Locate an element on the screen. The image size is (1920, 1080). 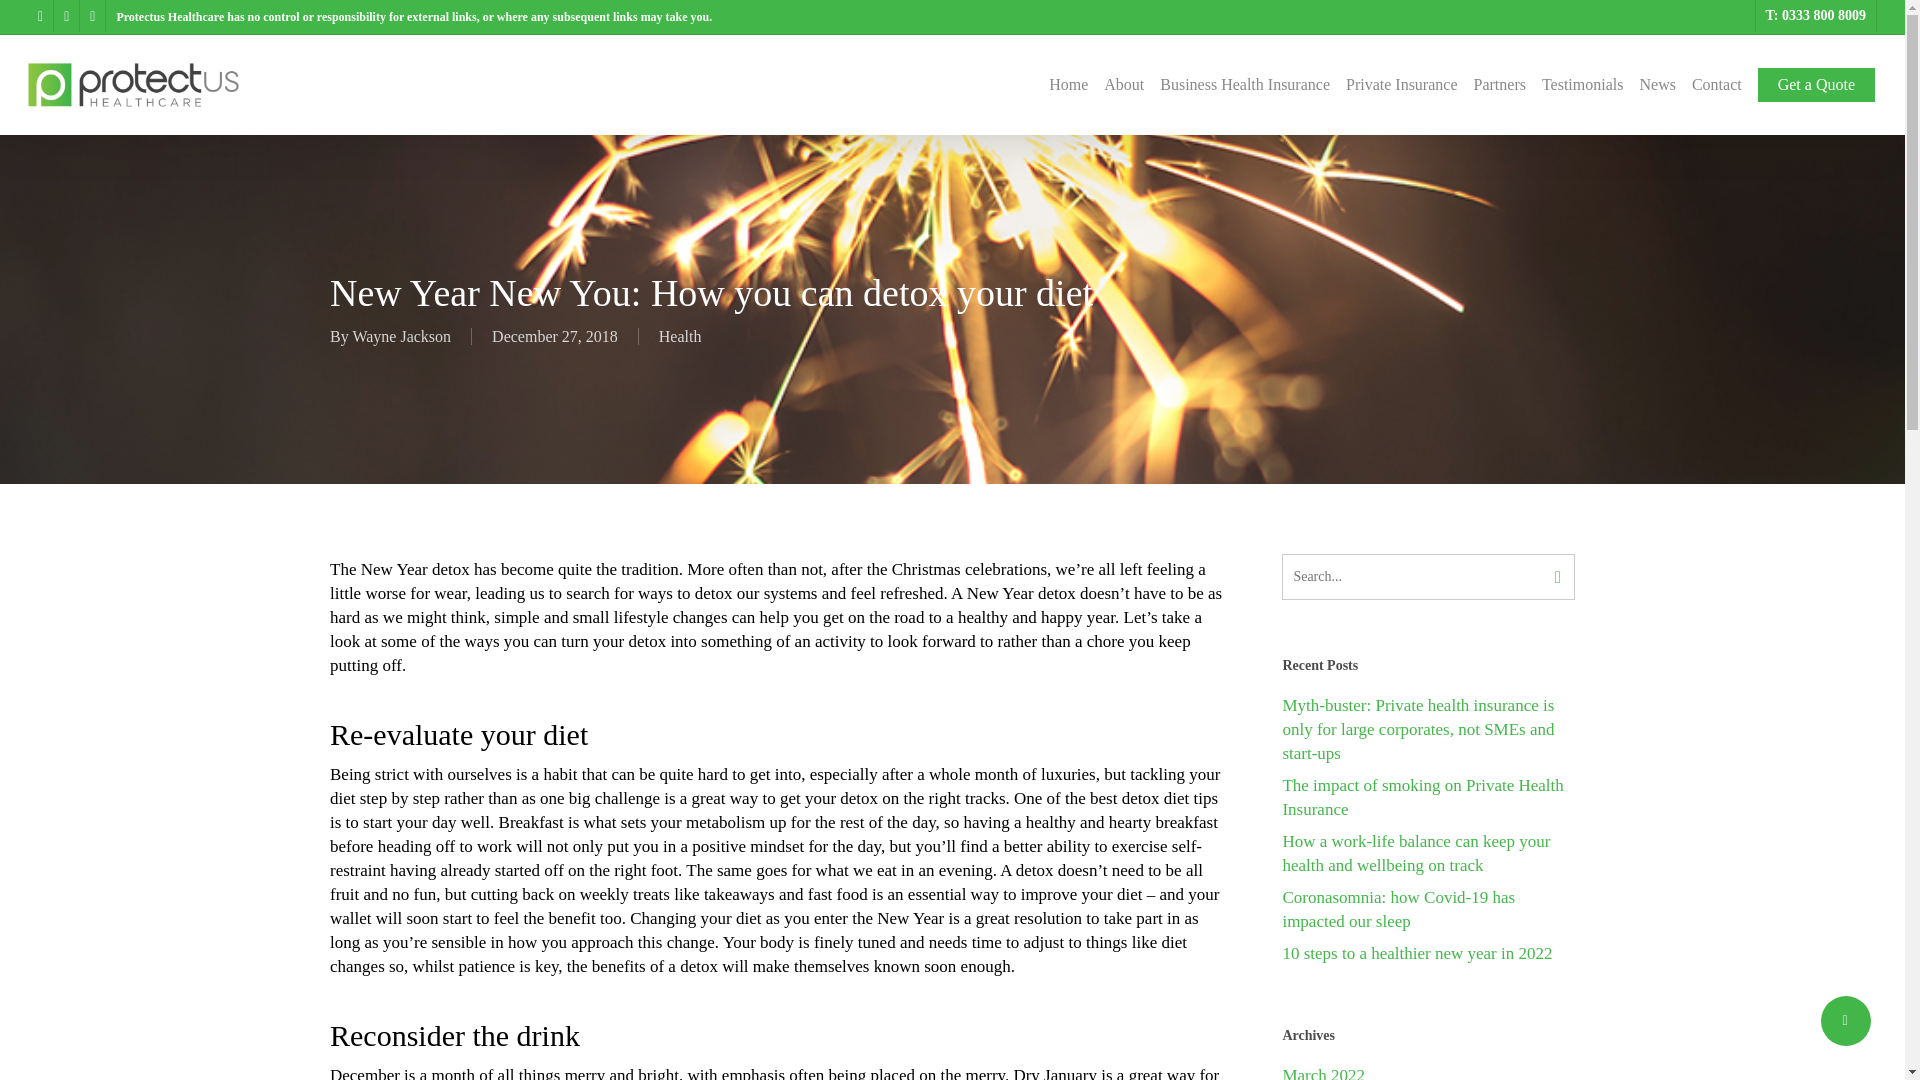
Search for: is located at coordinates (1428, 577).